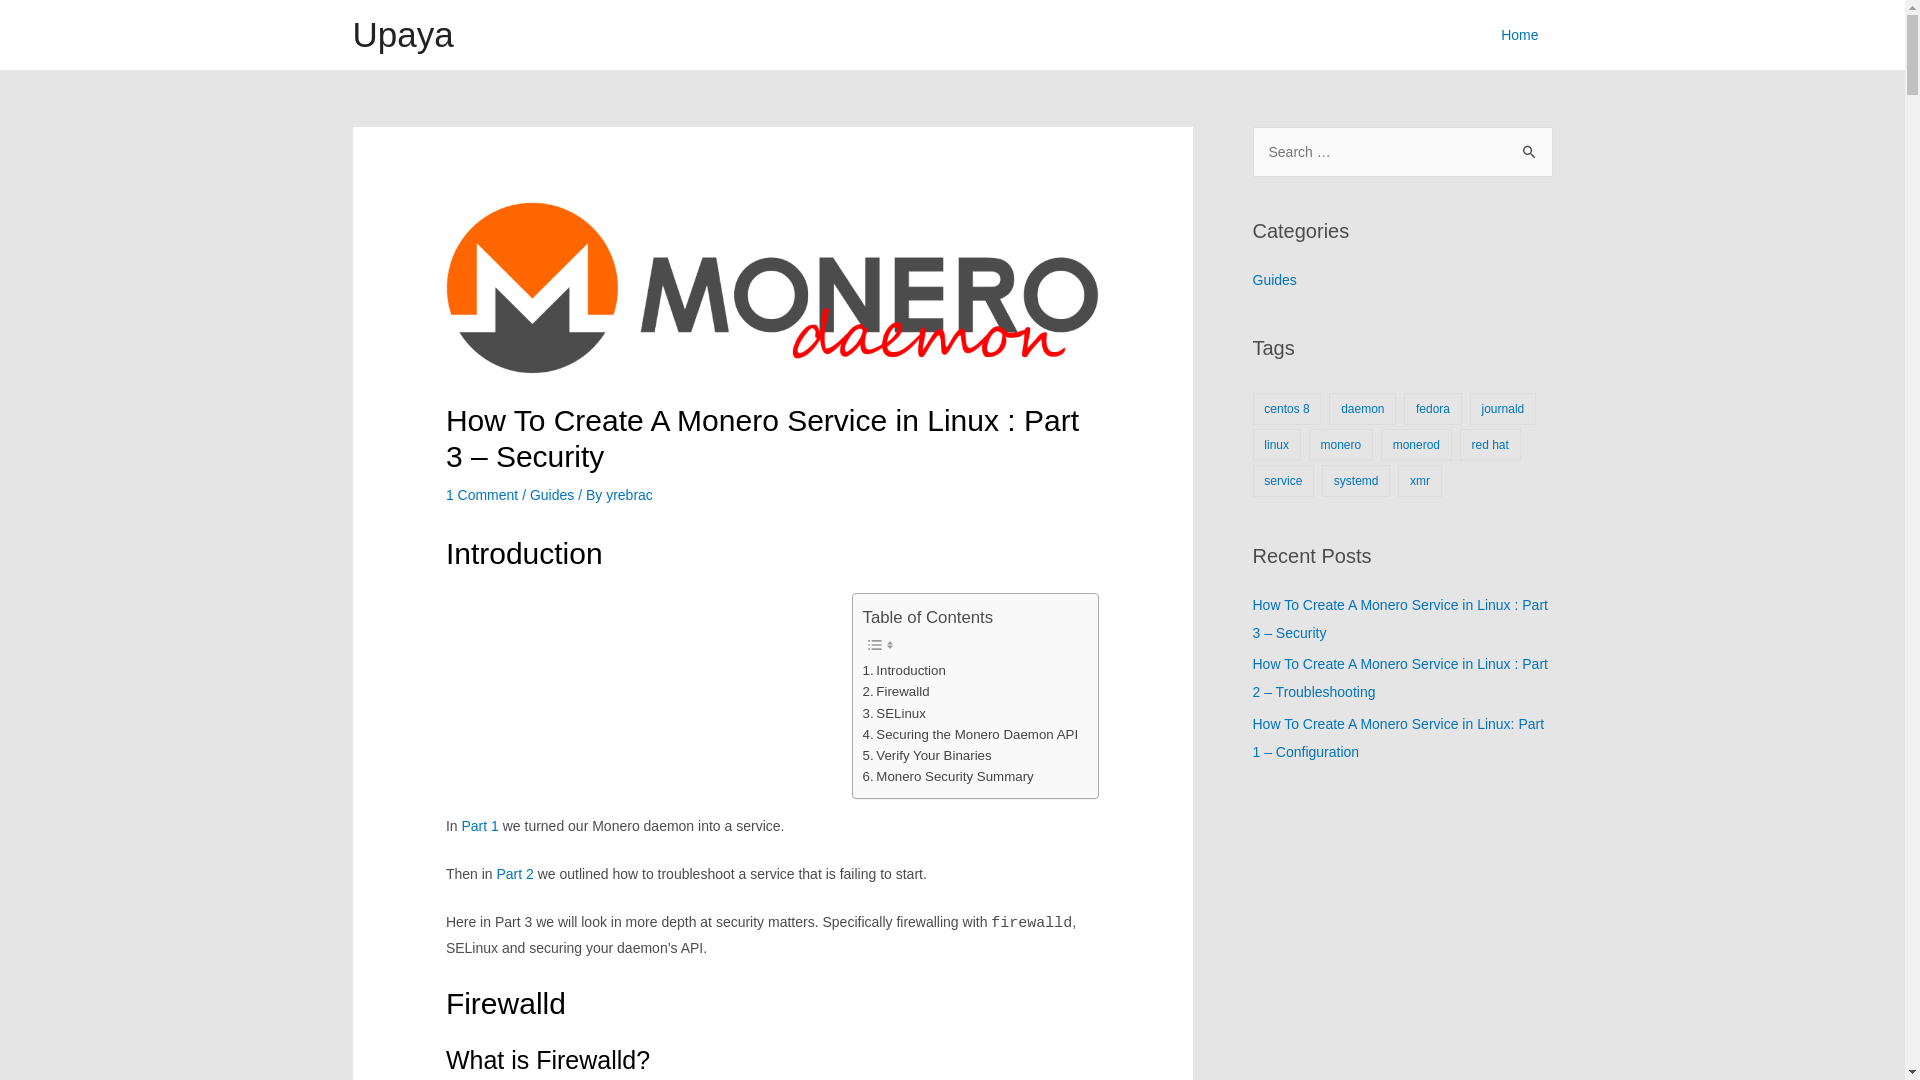  Describe the element at coordinates (1490, 445) in the screenshot. I see `red hat` at that location.